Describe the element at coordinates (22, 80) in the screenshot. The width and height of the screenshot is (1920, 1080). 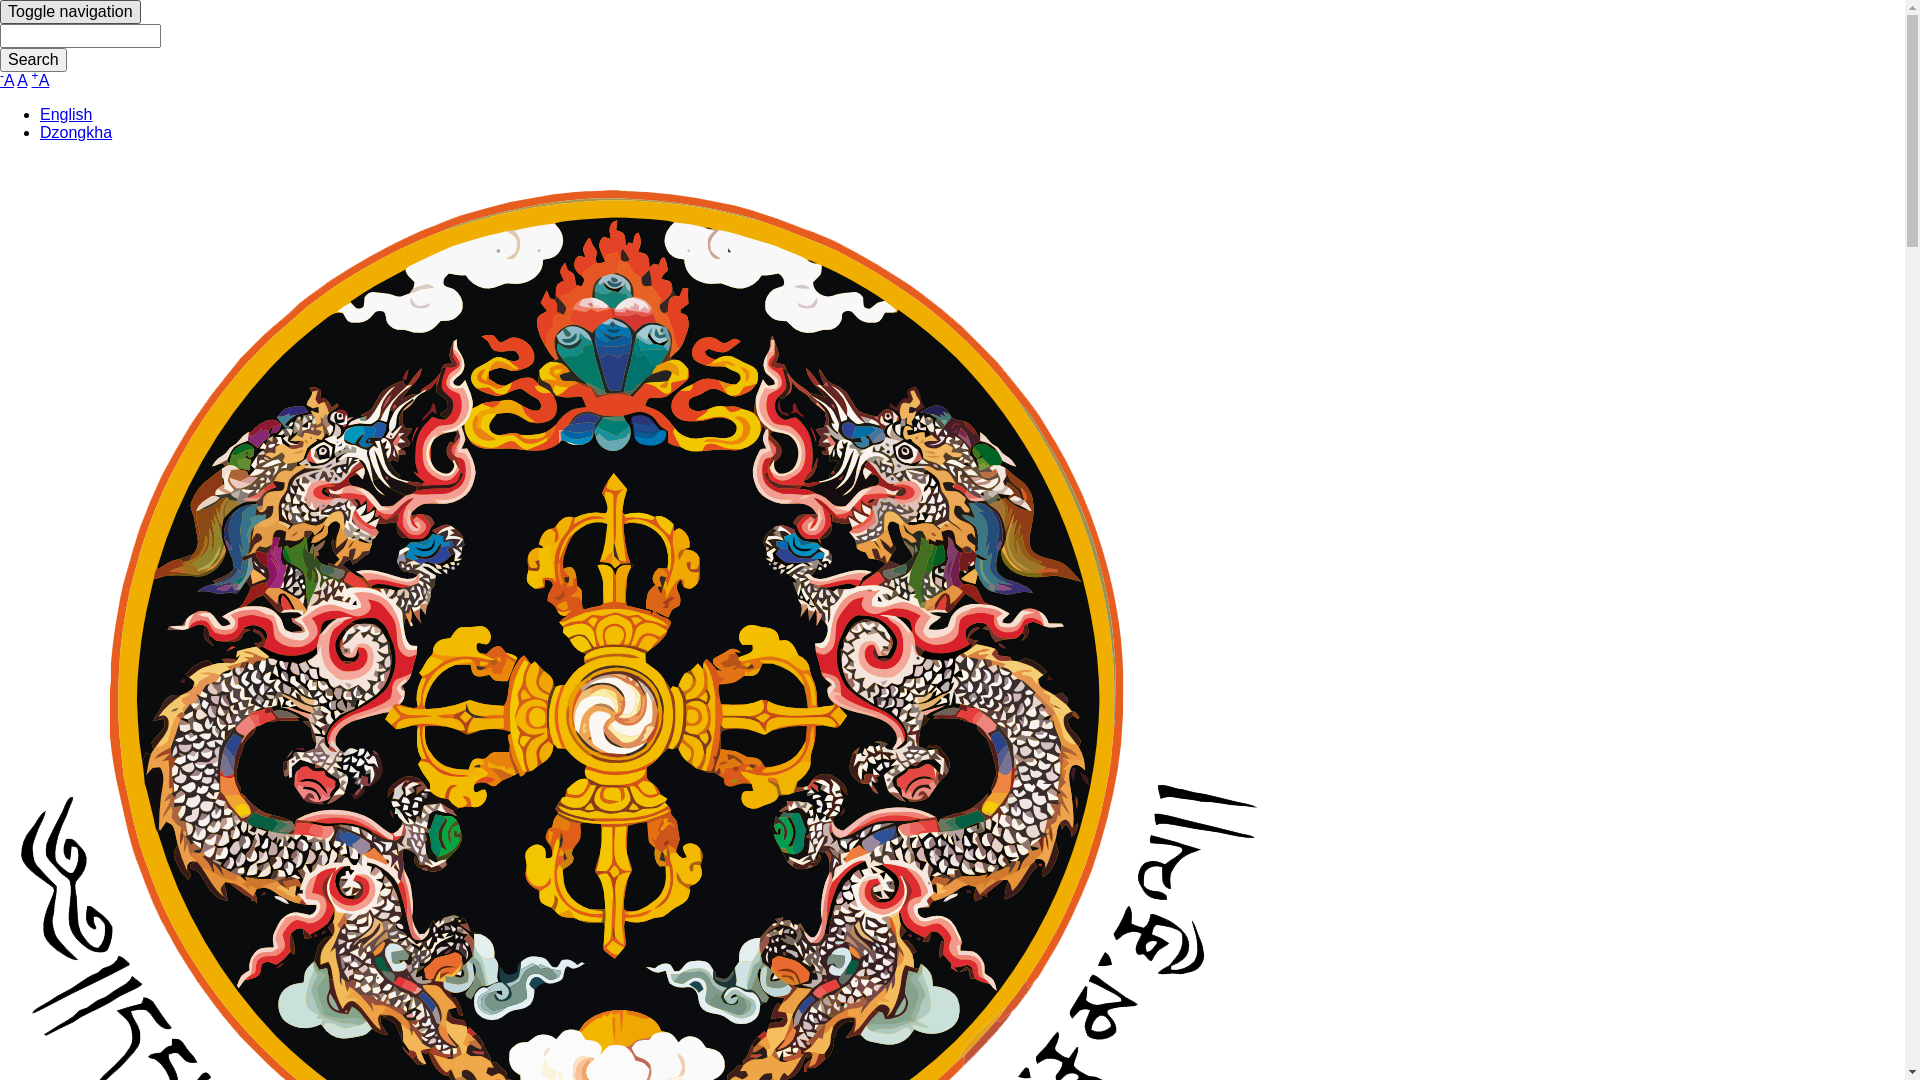
I see `A` at that location.